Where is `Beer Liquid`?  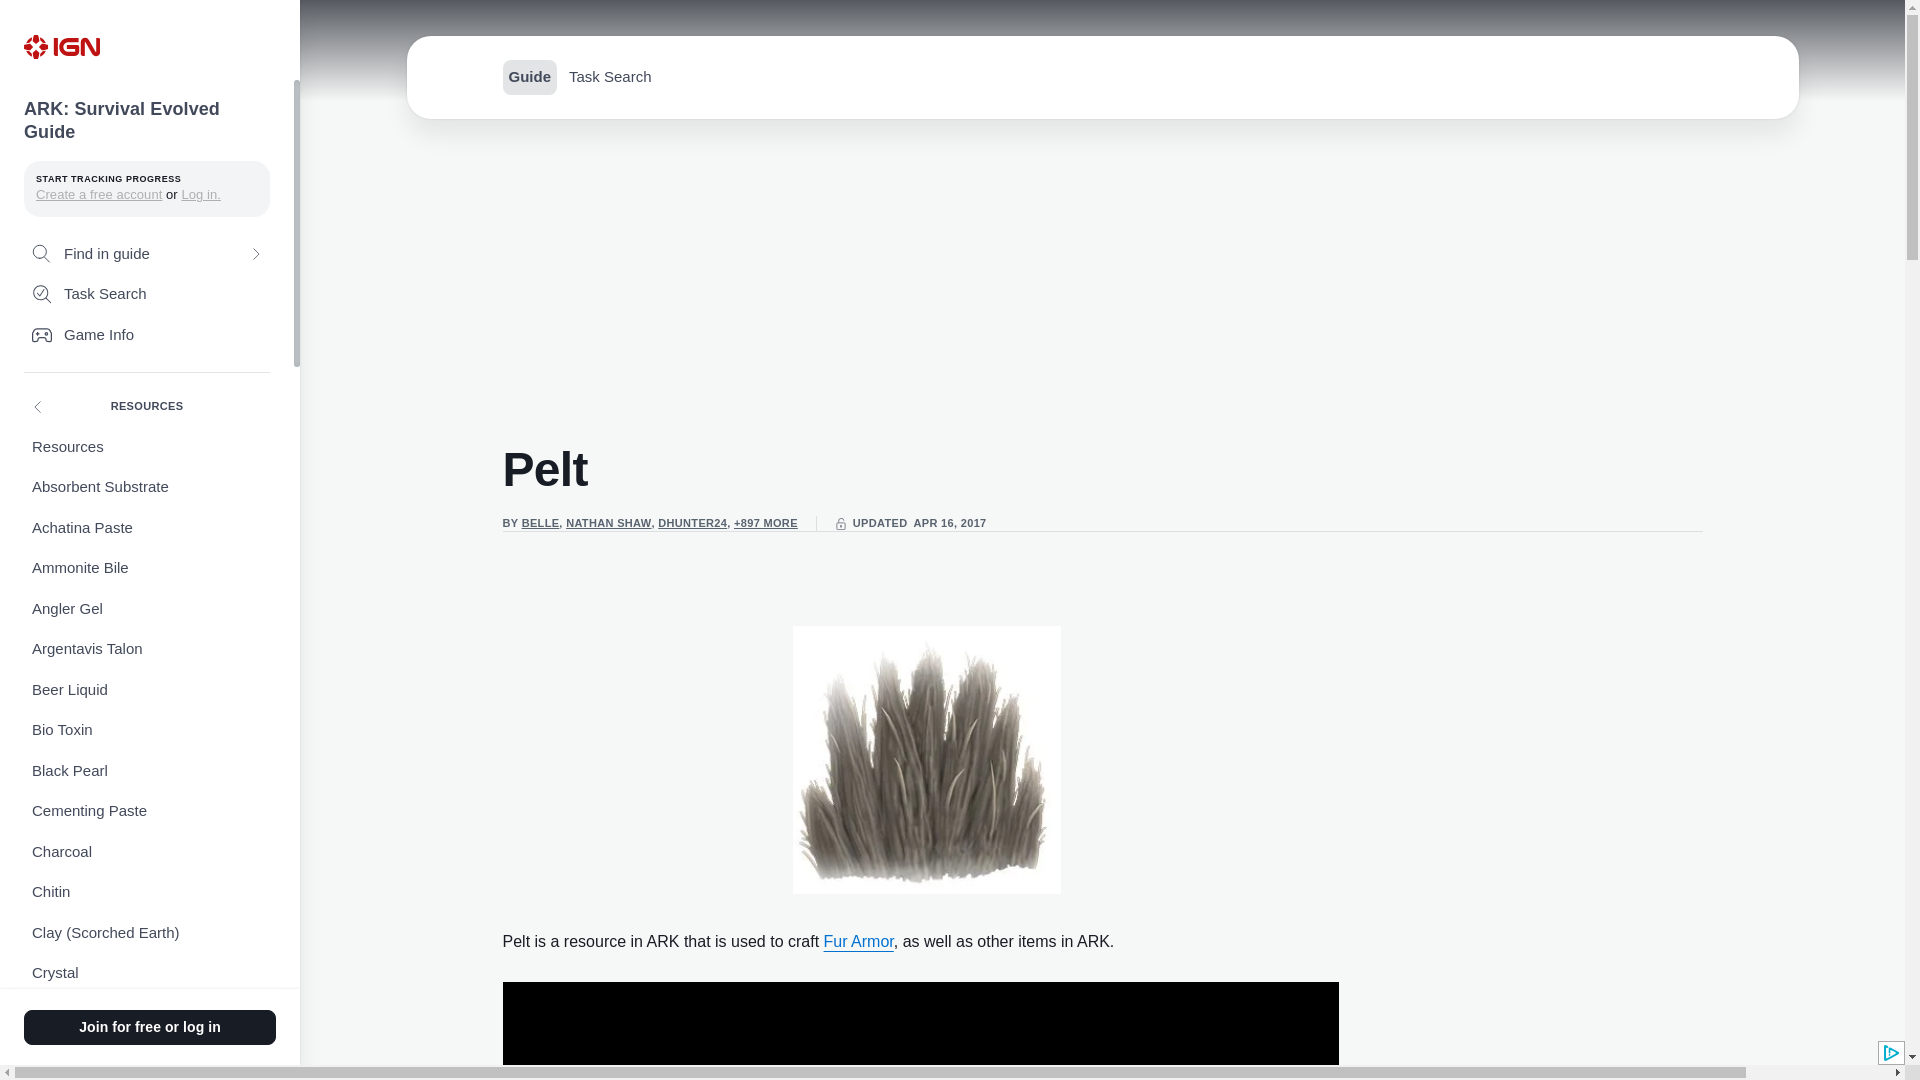 Beer Liquid is located at coordinates (146, 690).